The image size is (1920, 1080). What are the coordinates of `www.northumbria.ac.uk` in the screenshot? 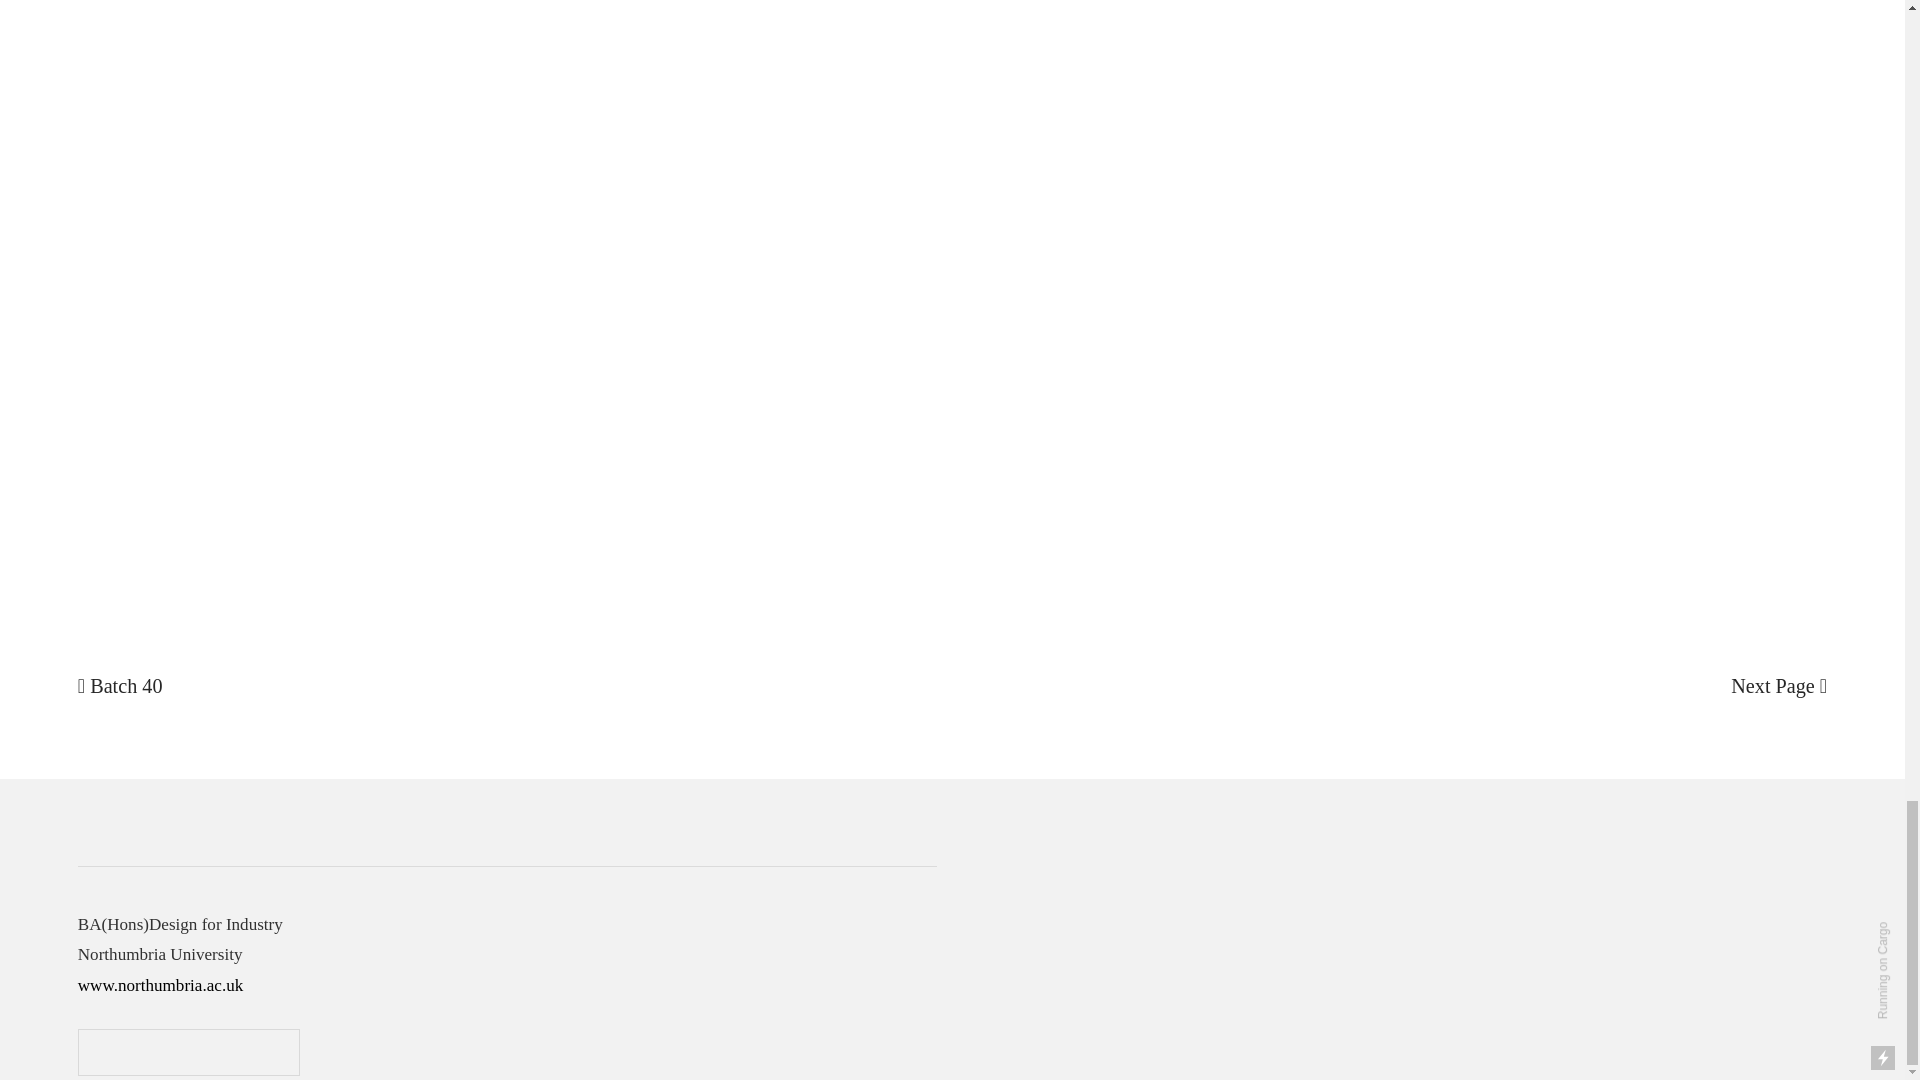 It's located at (160, 985).